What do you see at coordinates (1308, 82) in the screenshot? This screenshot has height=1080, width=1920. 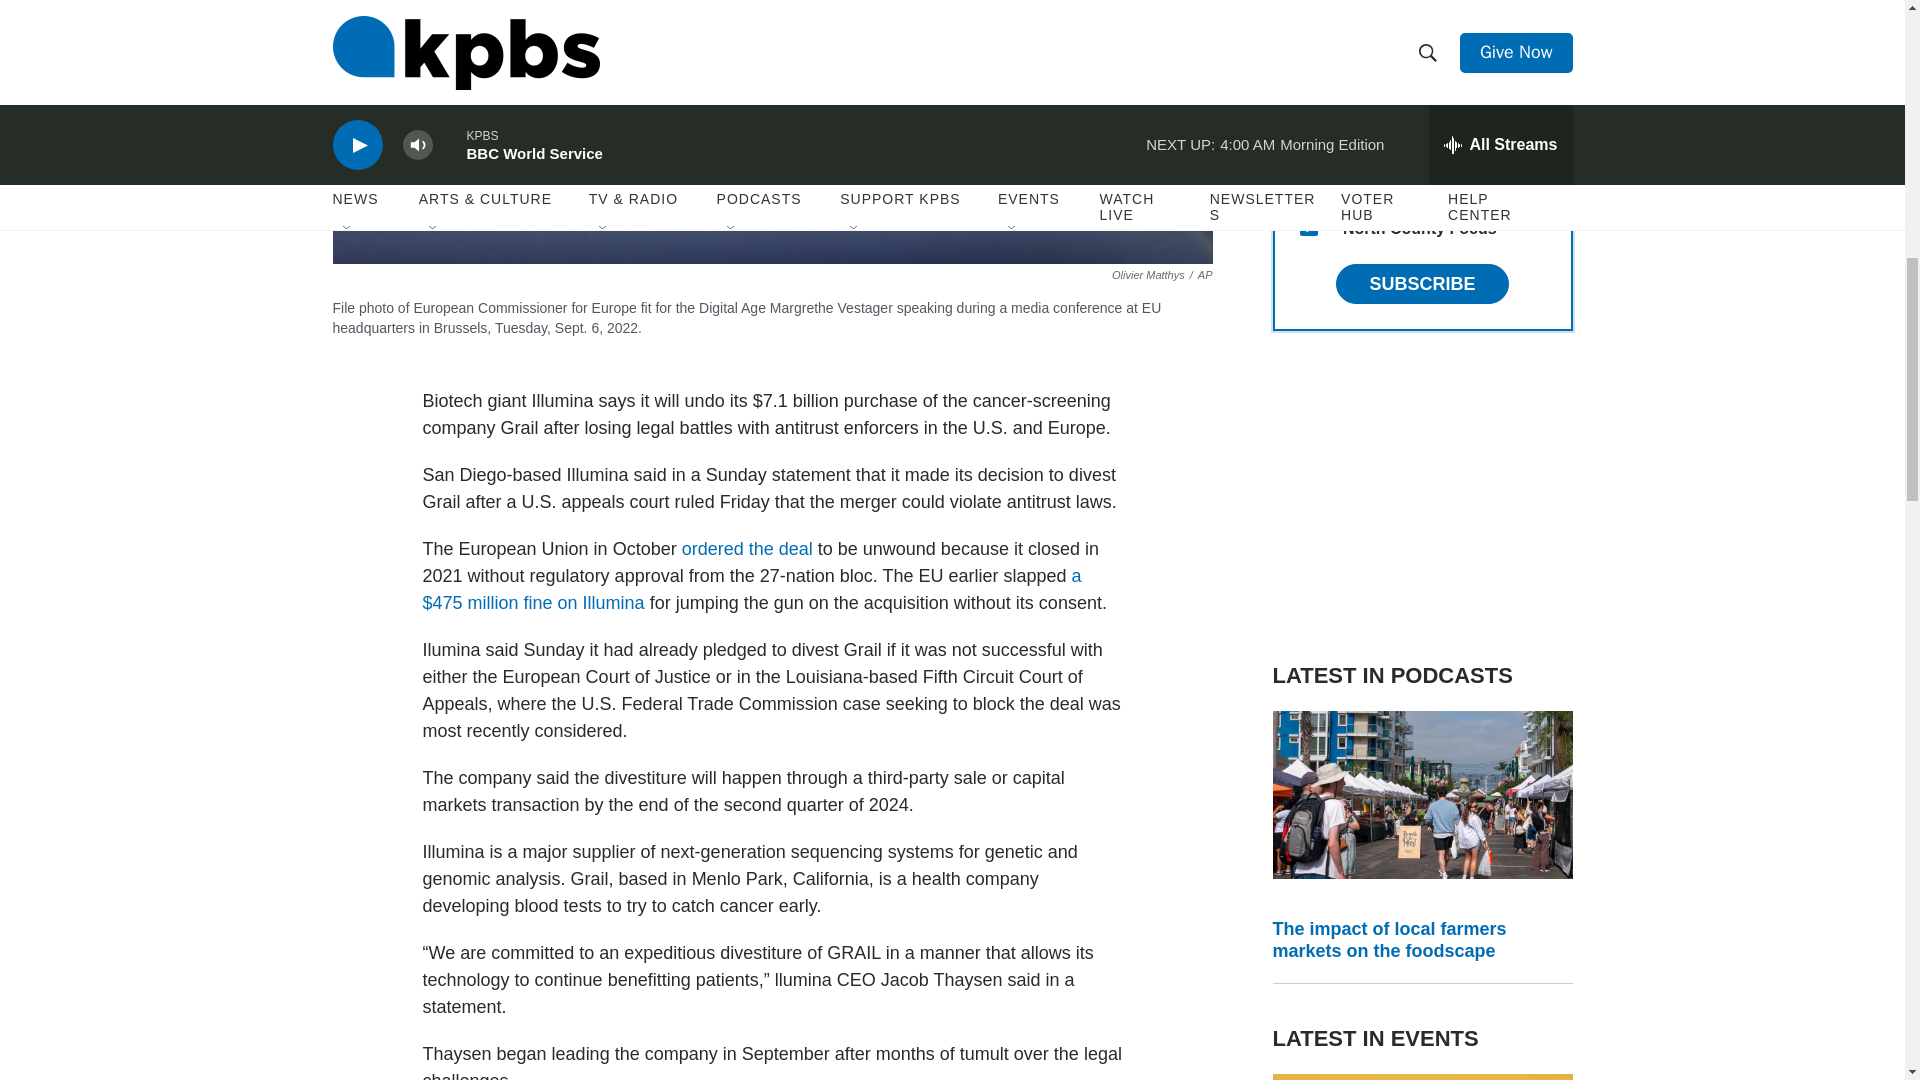 I see `2` at bounding box center [1308, 82].